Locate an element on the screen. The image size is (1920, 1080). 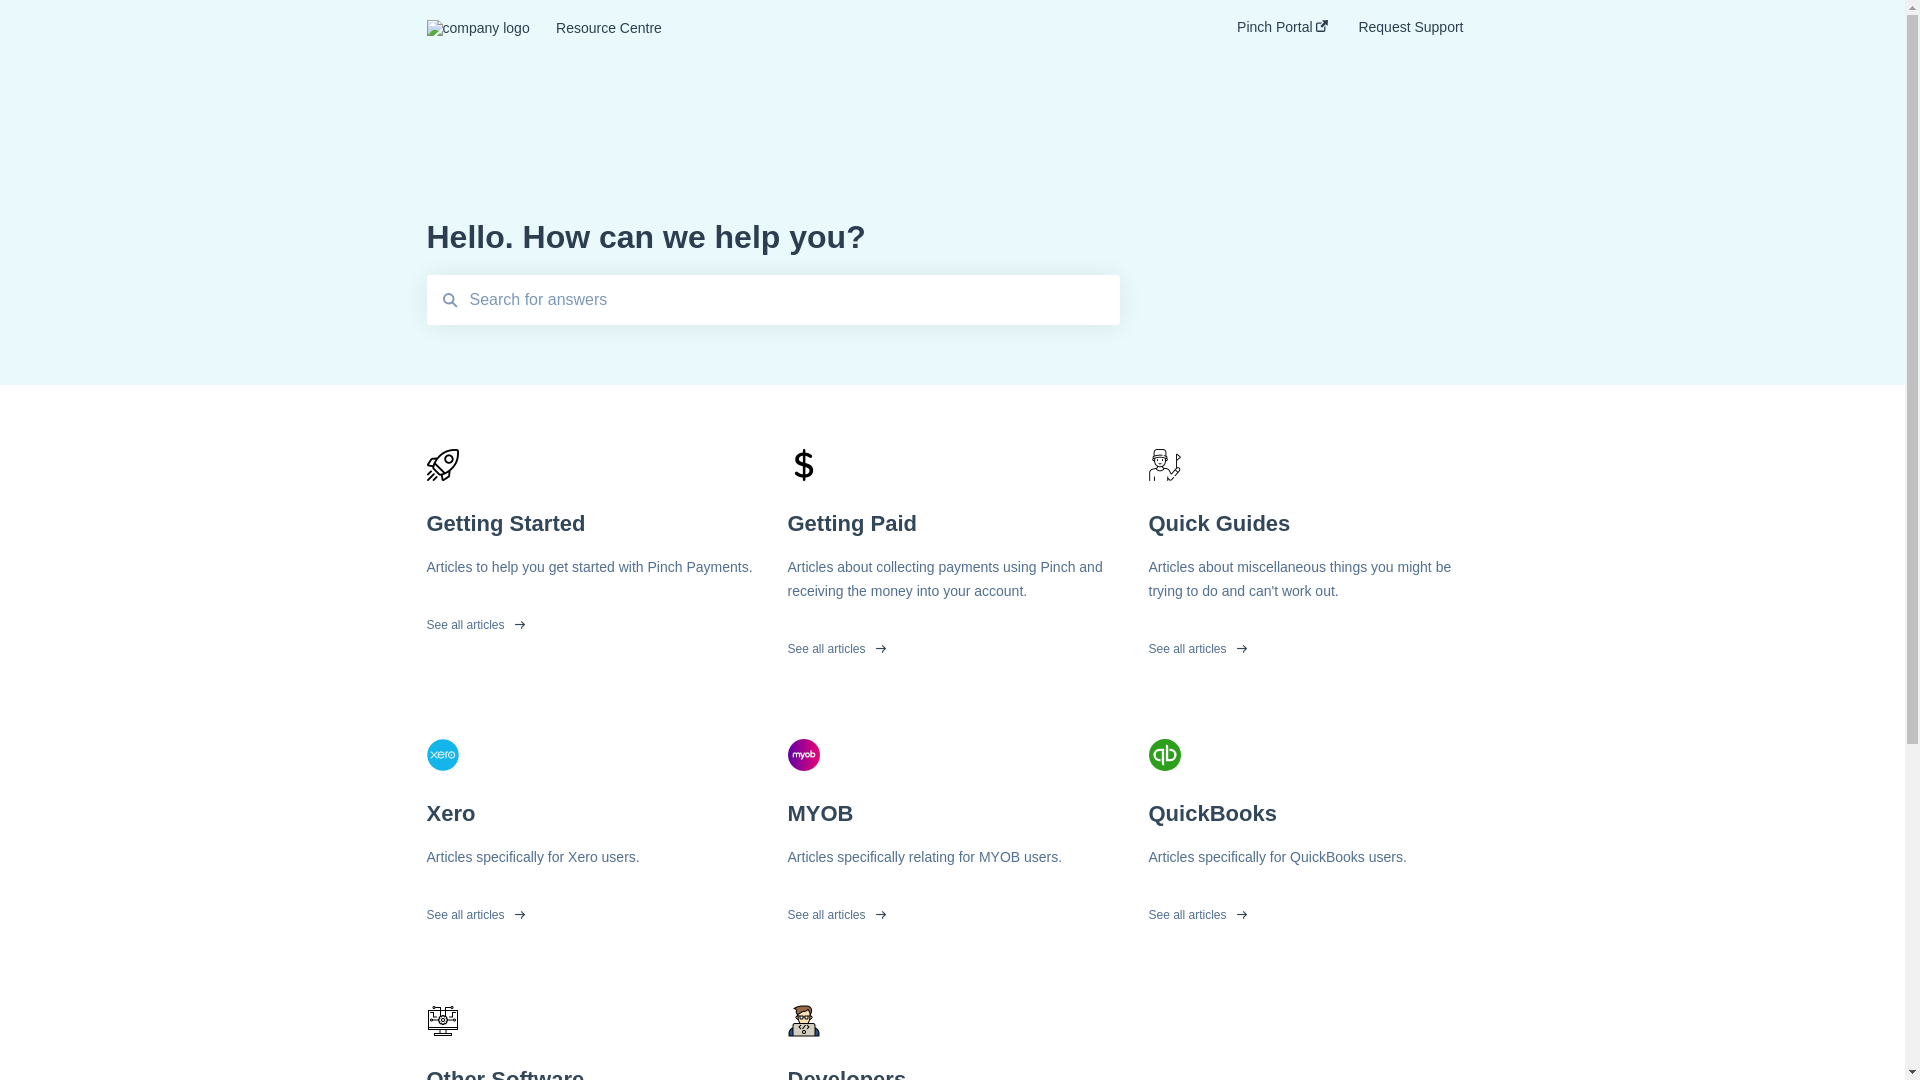
See all articles is located at coordinates (1313, 910).